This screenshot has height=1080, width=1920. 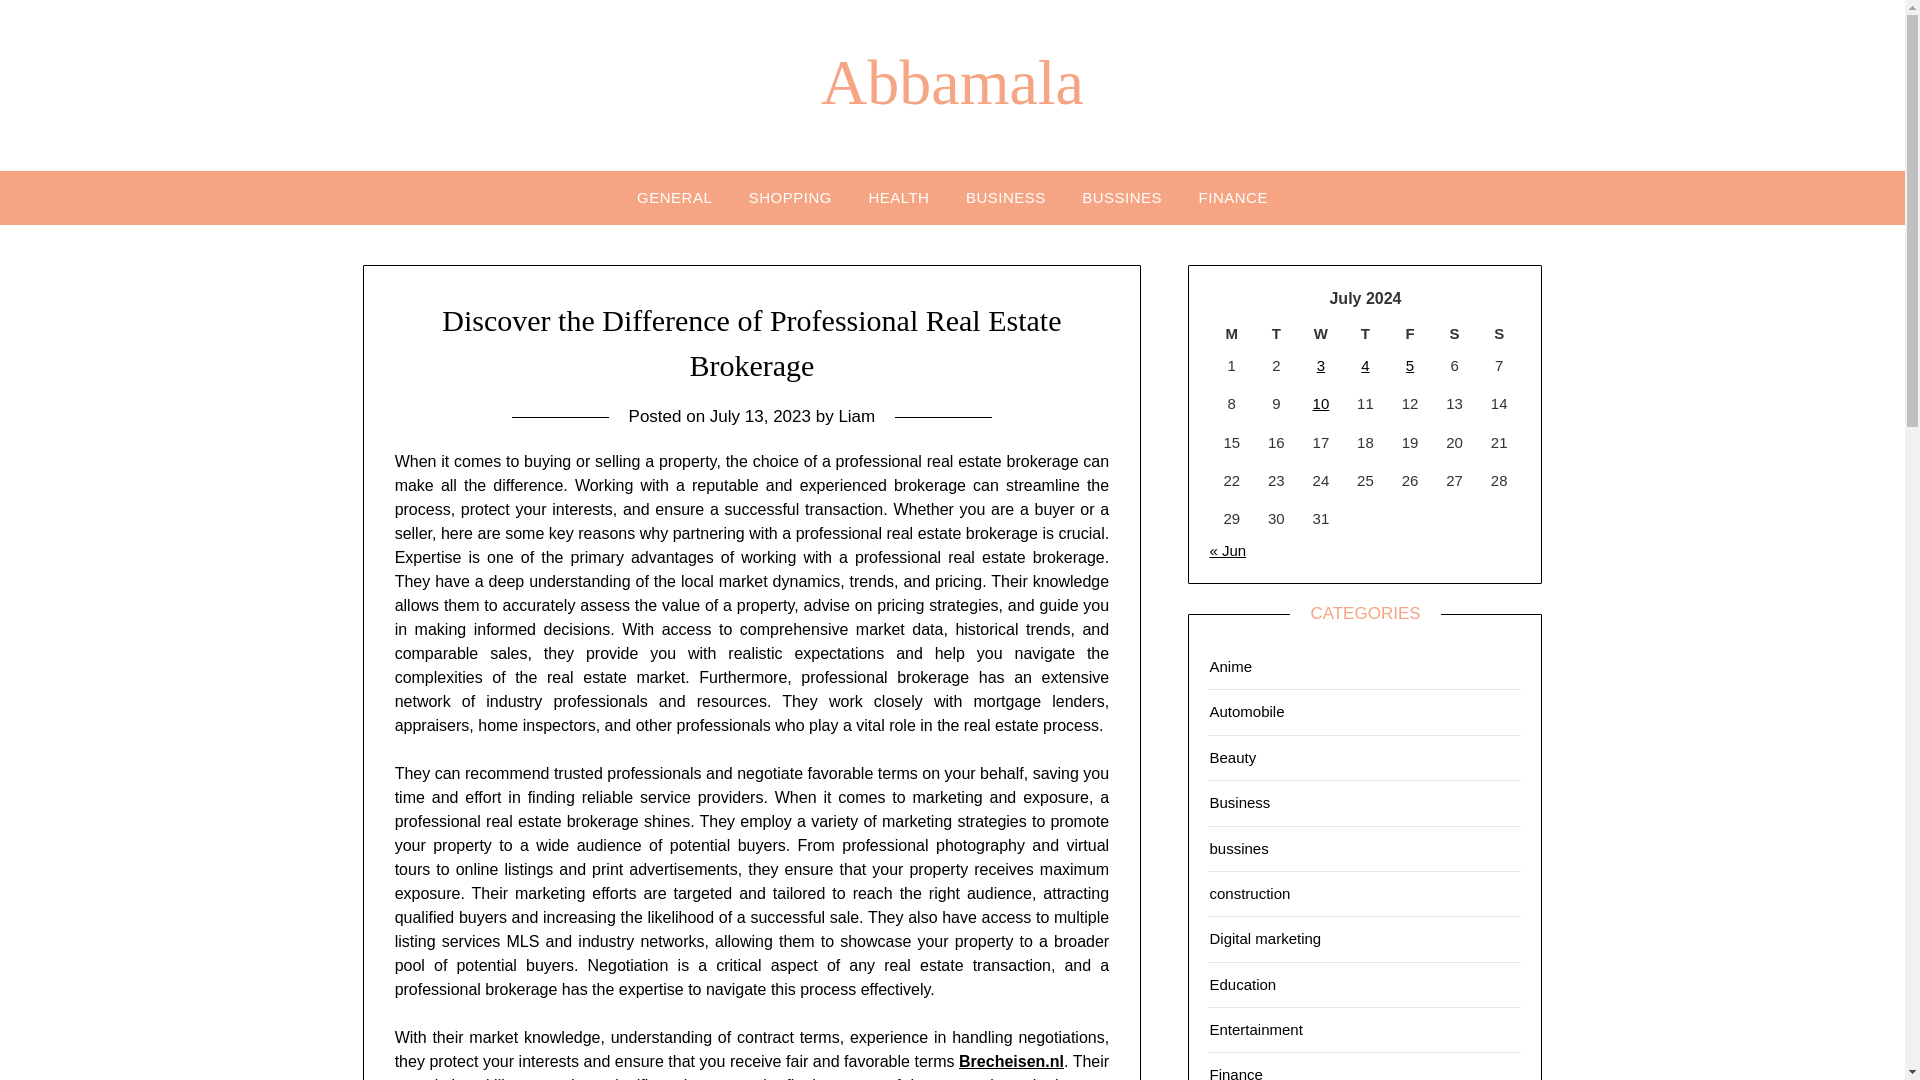 What do you see at coordinates (760, 416) in the screenshot?
I see `July 13, 2023` at bounding box center [760, 416].